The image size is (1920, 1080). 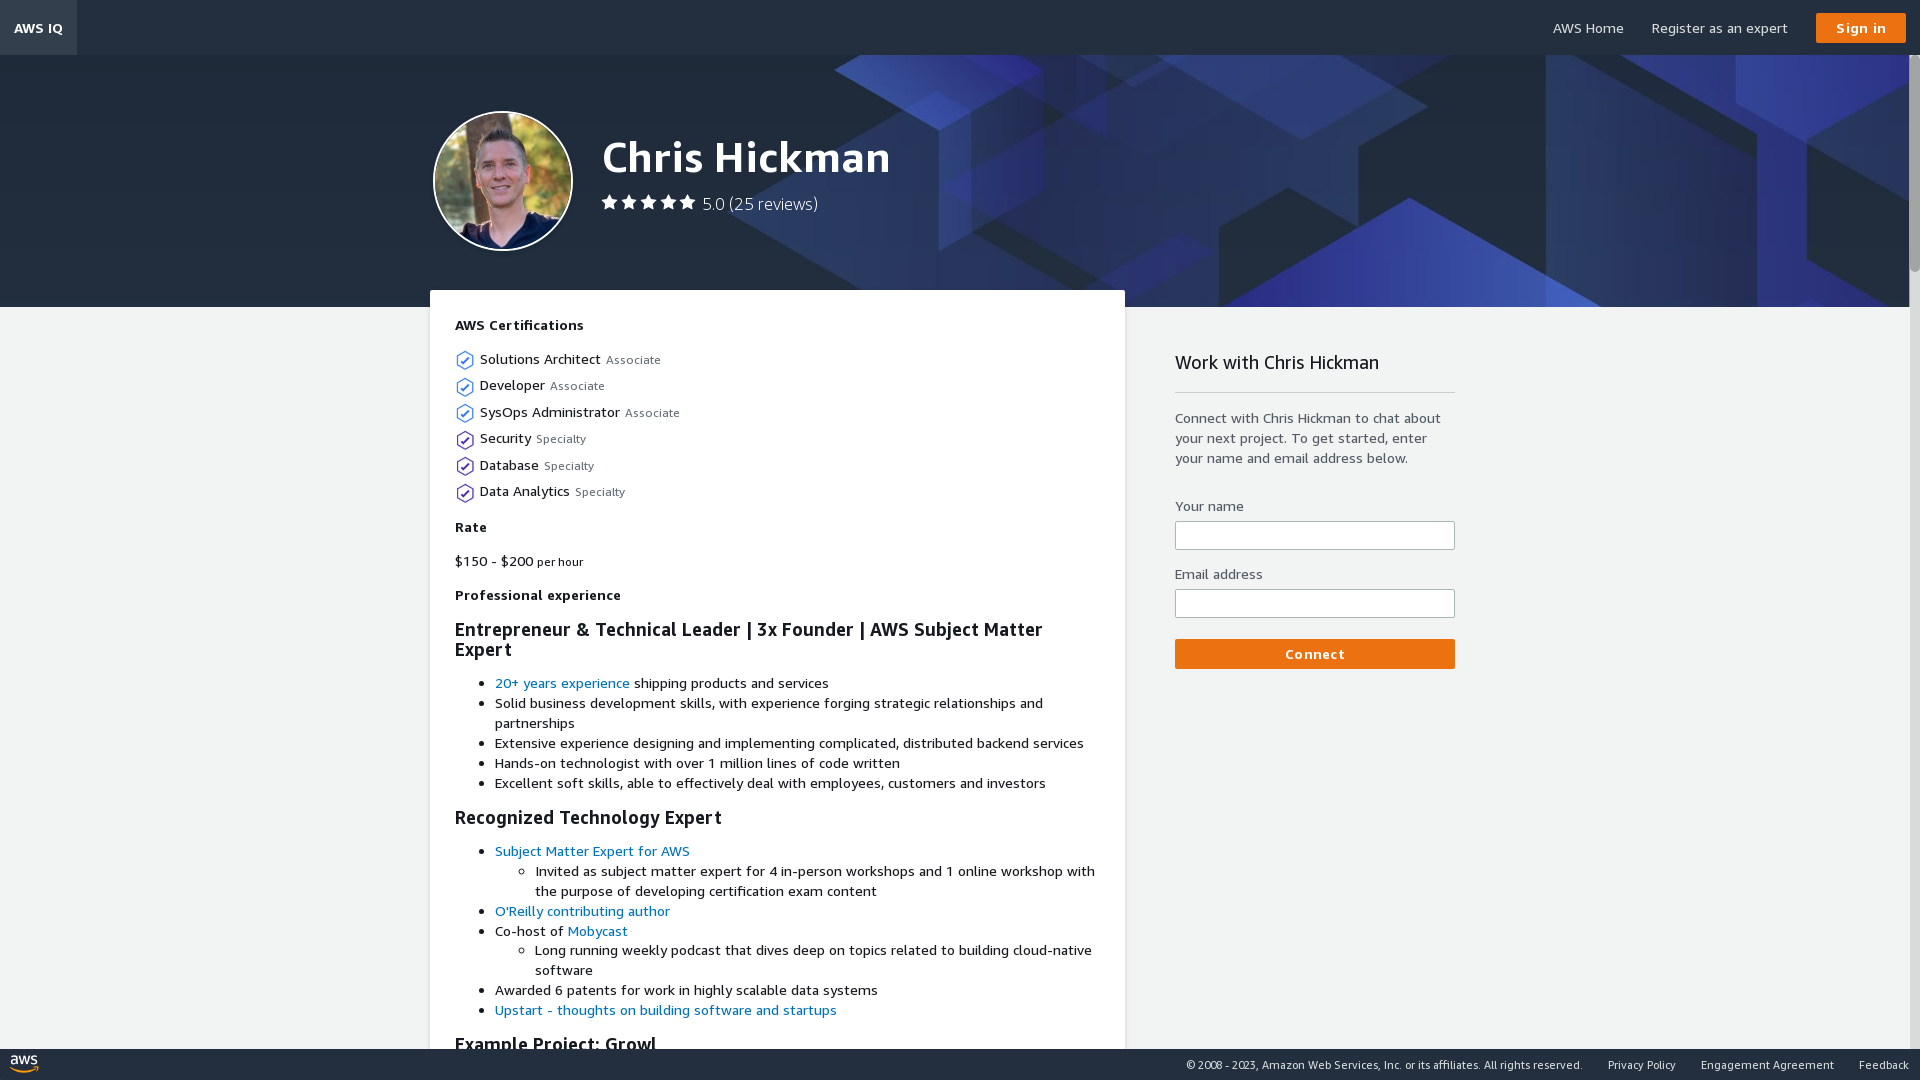 What do you see at coordinates (38, 28) in the screenshot?
I see `AWS IQ` at bounding box center [38, 28].